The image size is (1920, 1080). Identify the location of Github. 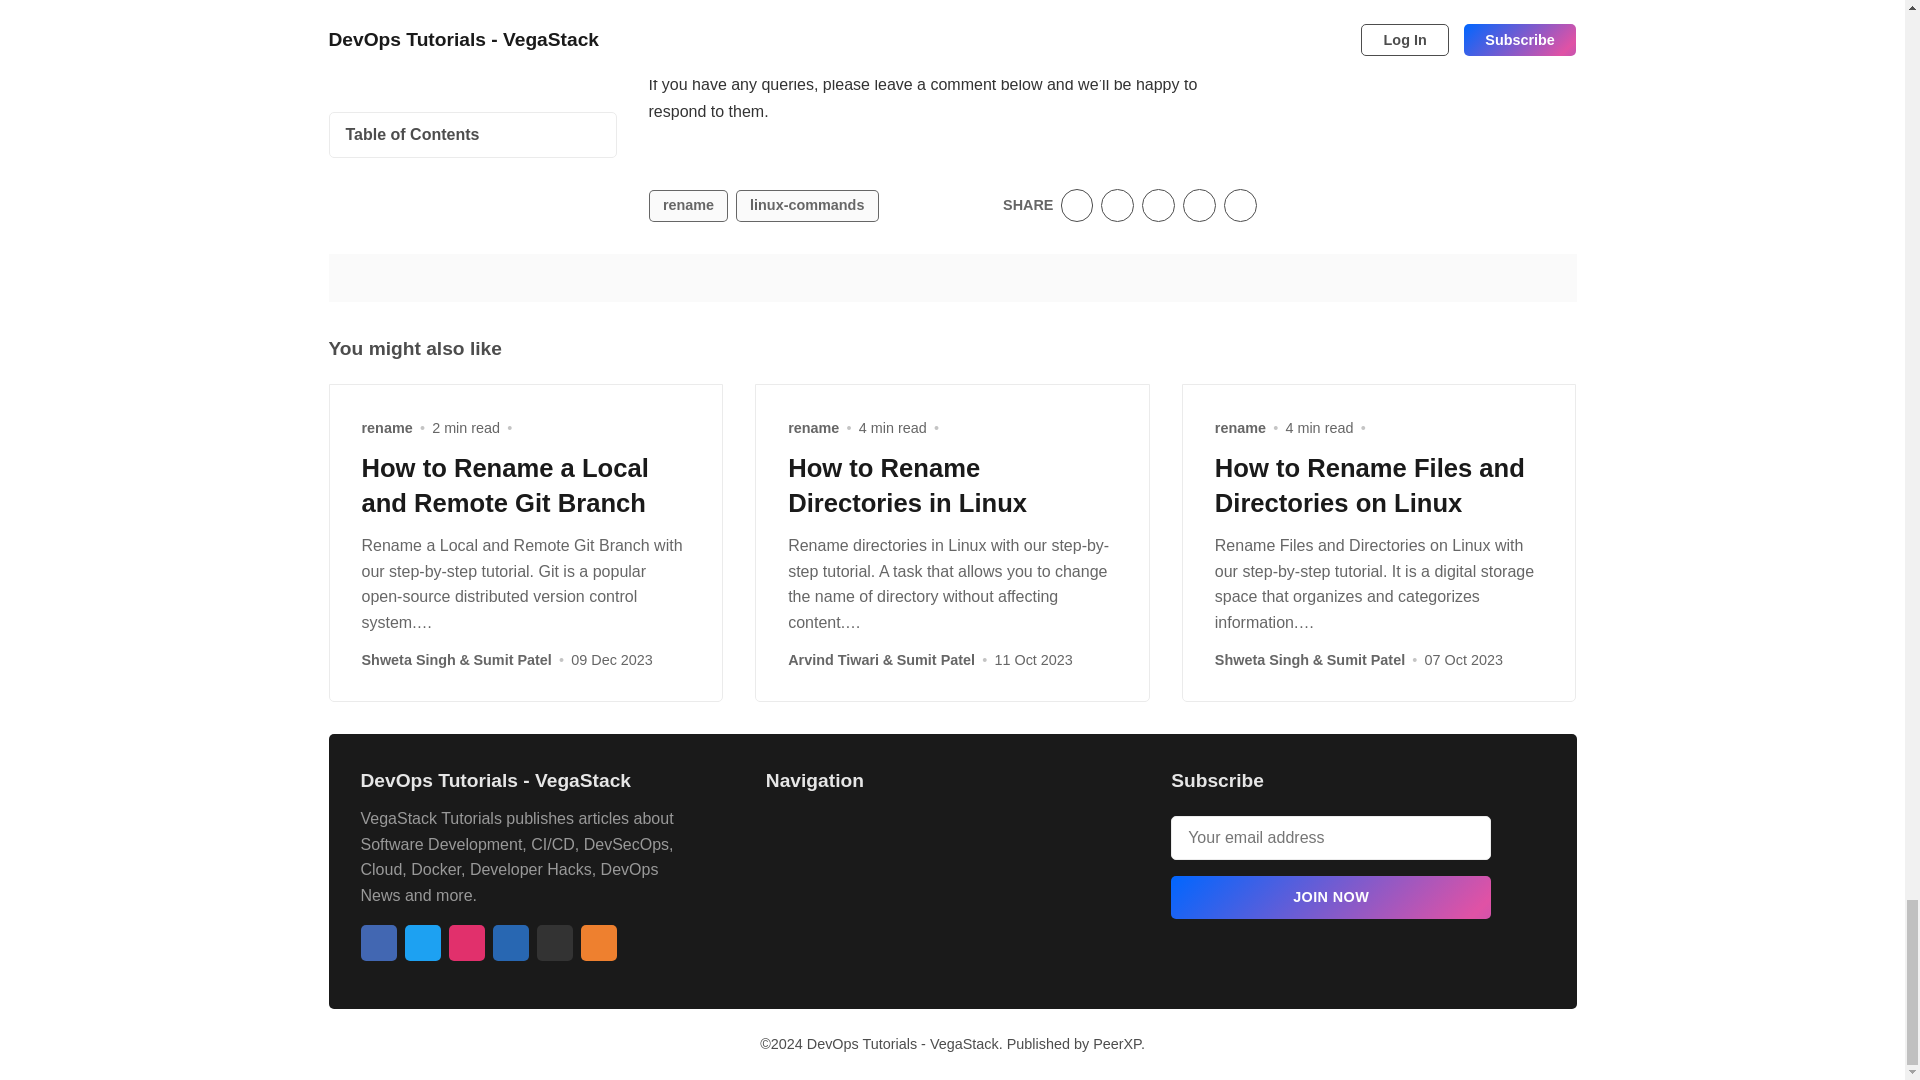
(554, 942).